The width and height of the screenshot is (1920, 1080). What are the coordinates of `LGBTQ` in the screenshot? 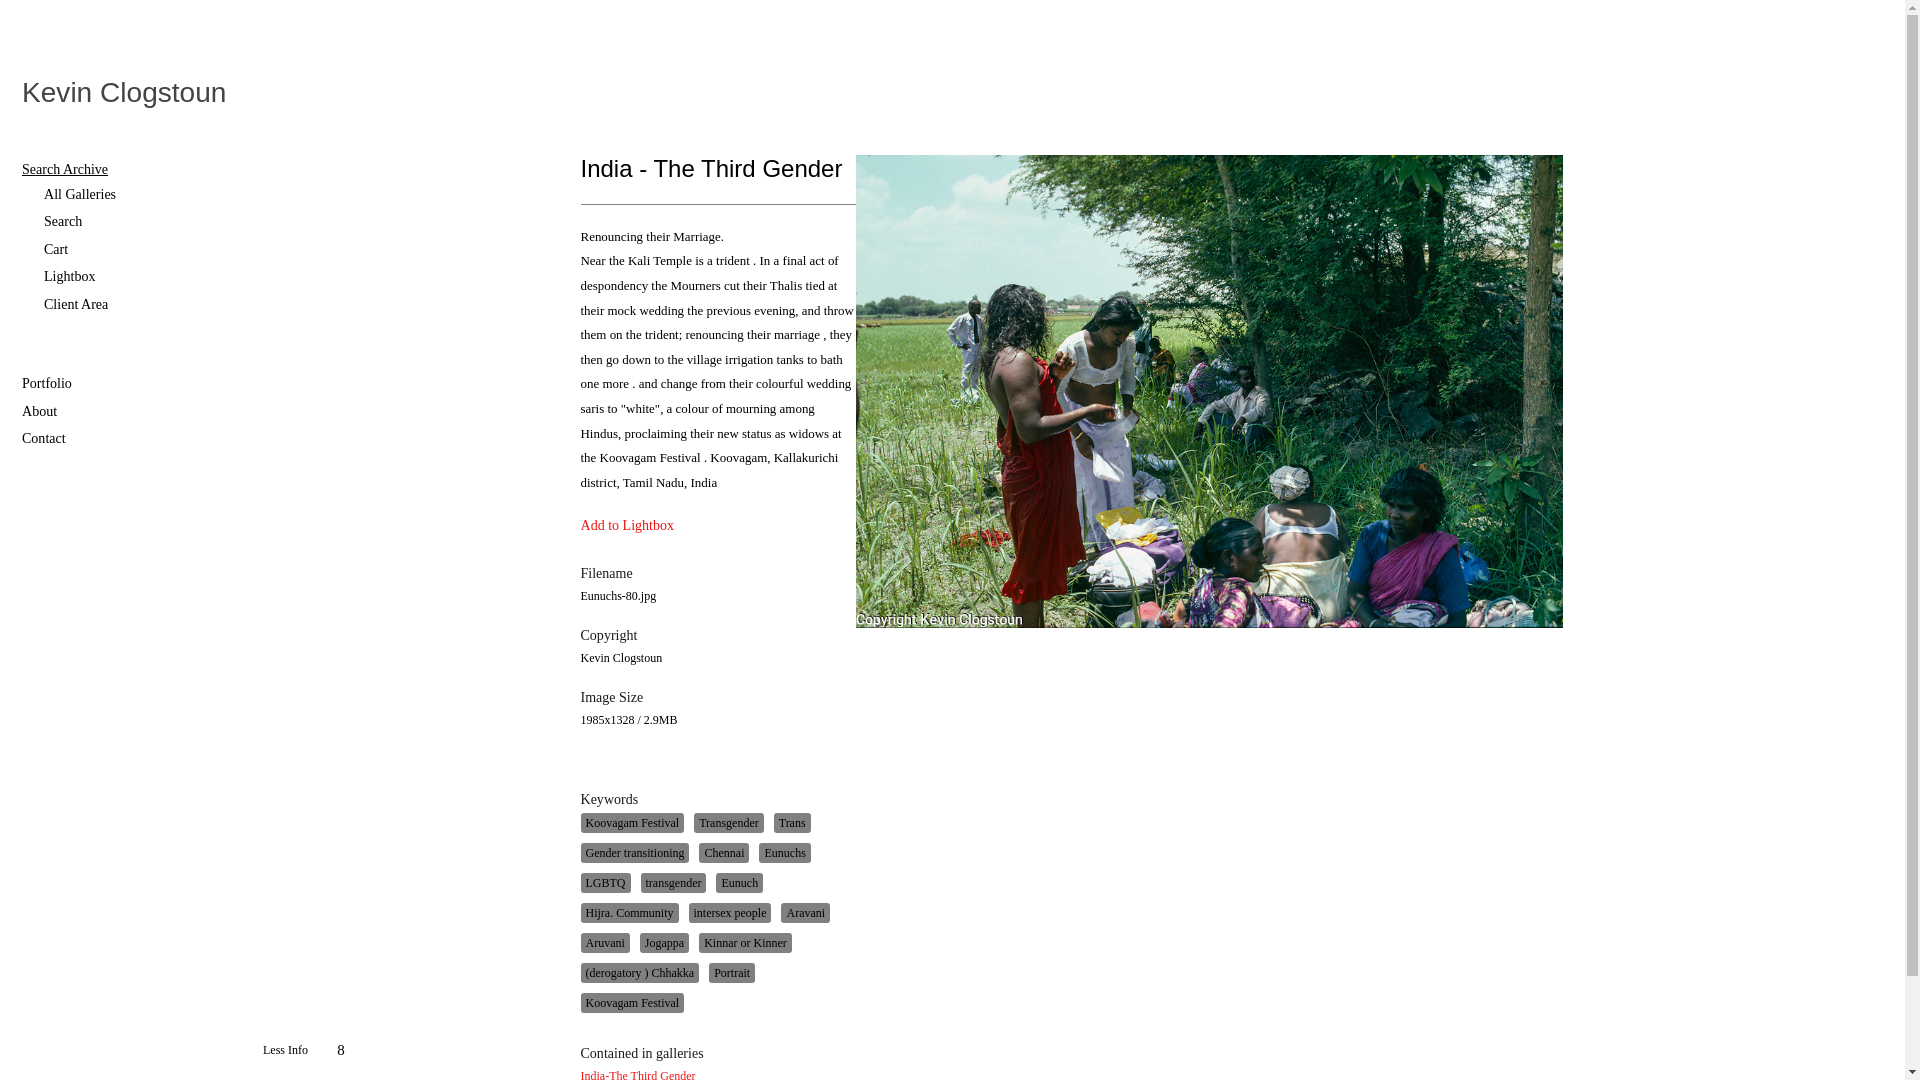 It's located at (604, 882).